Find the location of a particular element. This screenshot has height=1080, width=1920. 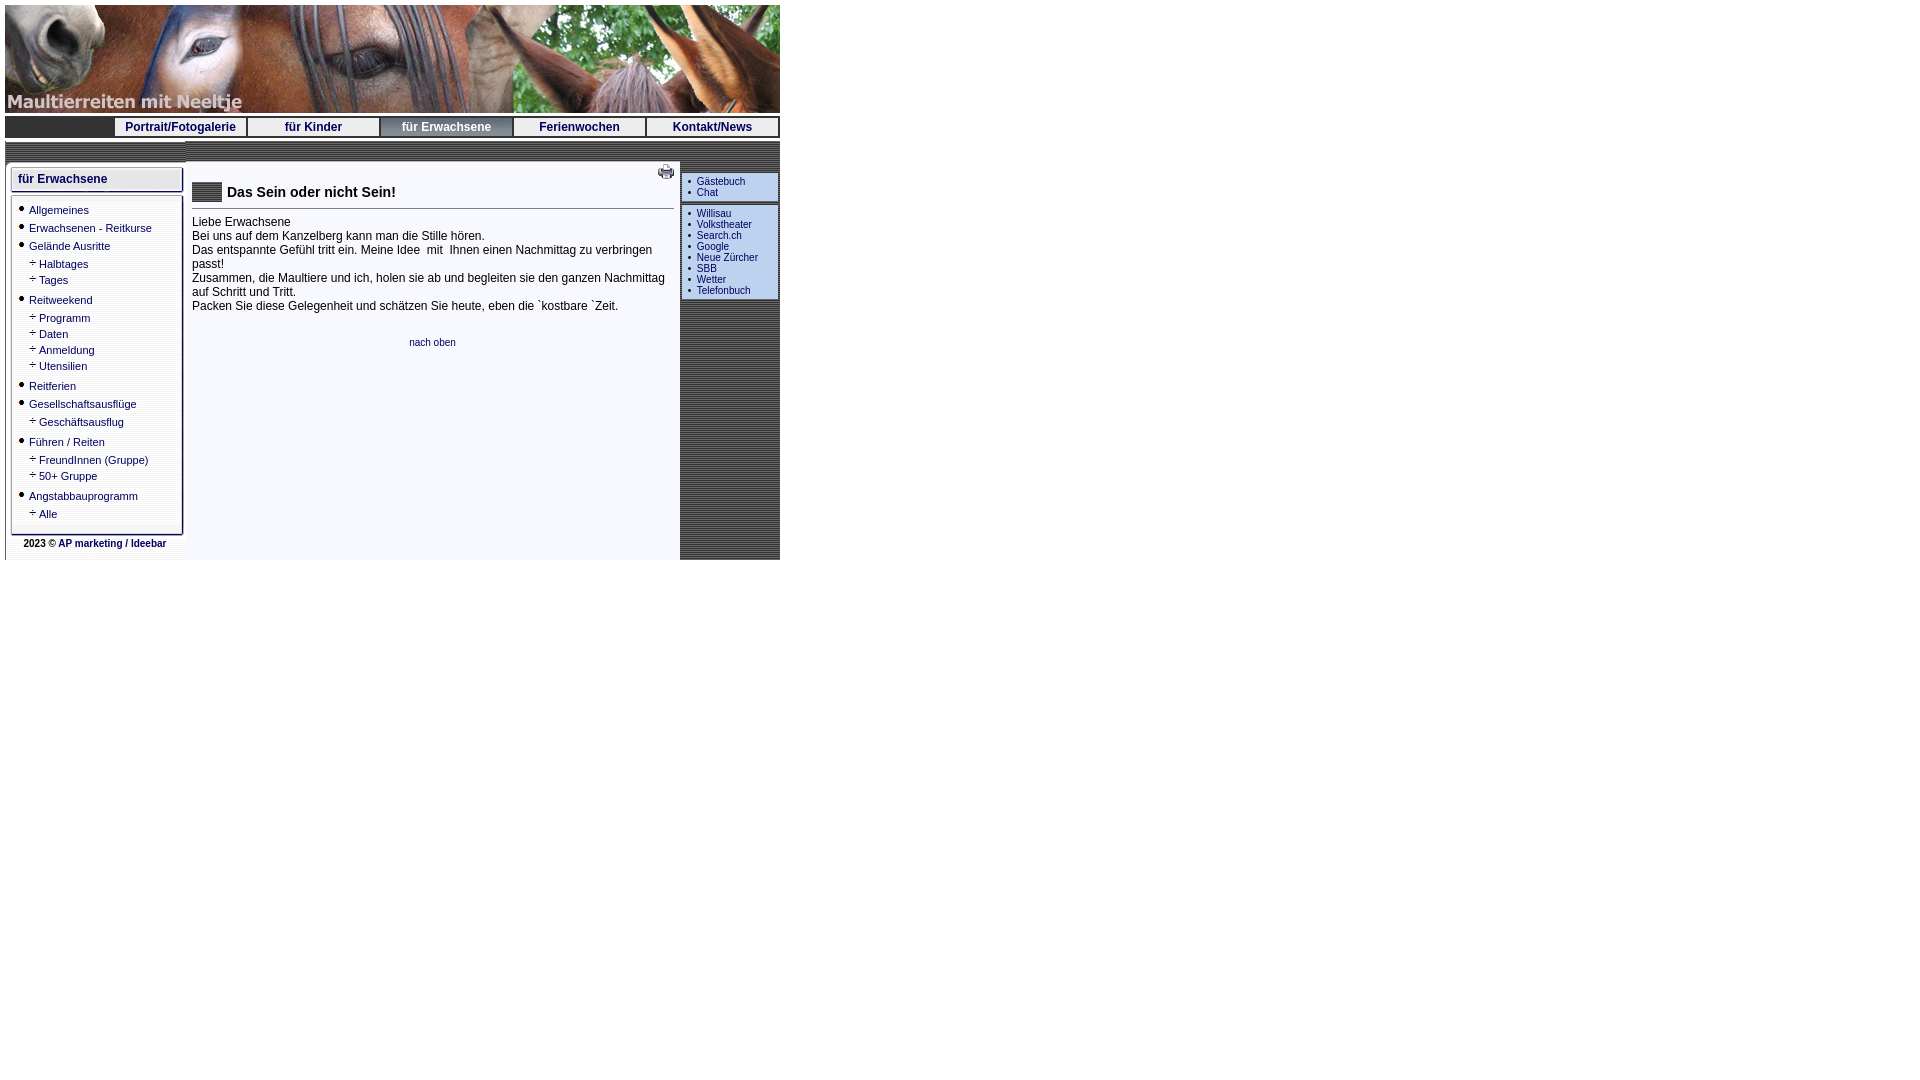

Tages is located at coordinates (54, 280).